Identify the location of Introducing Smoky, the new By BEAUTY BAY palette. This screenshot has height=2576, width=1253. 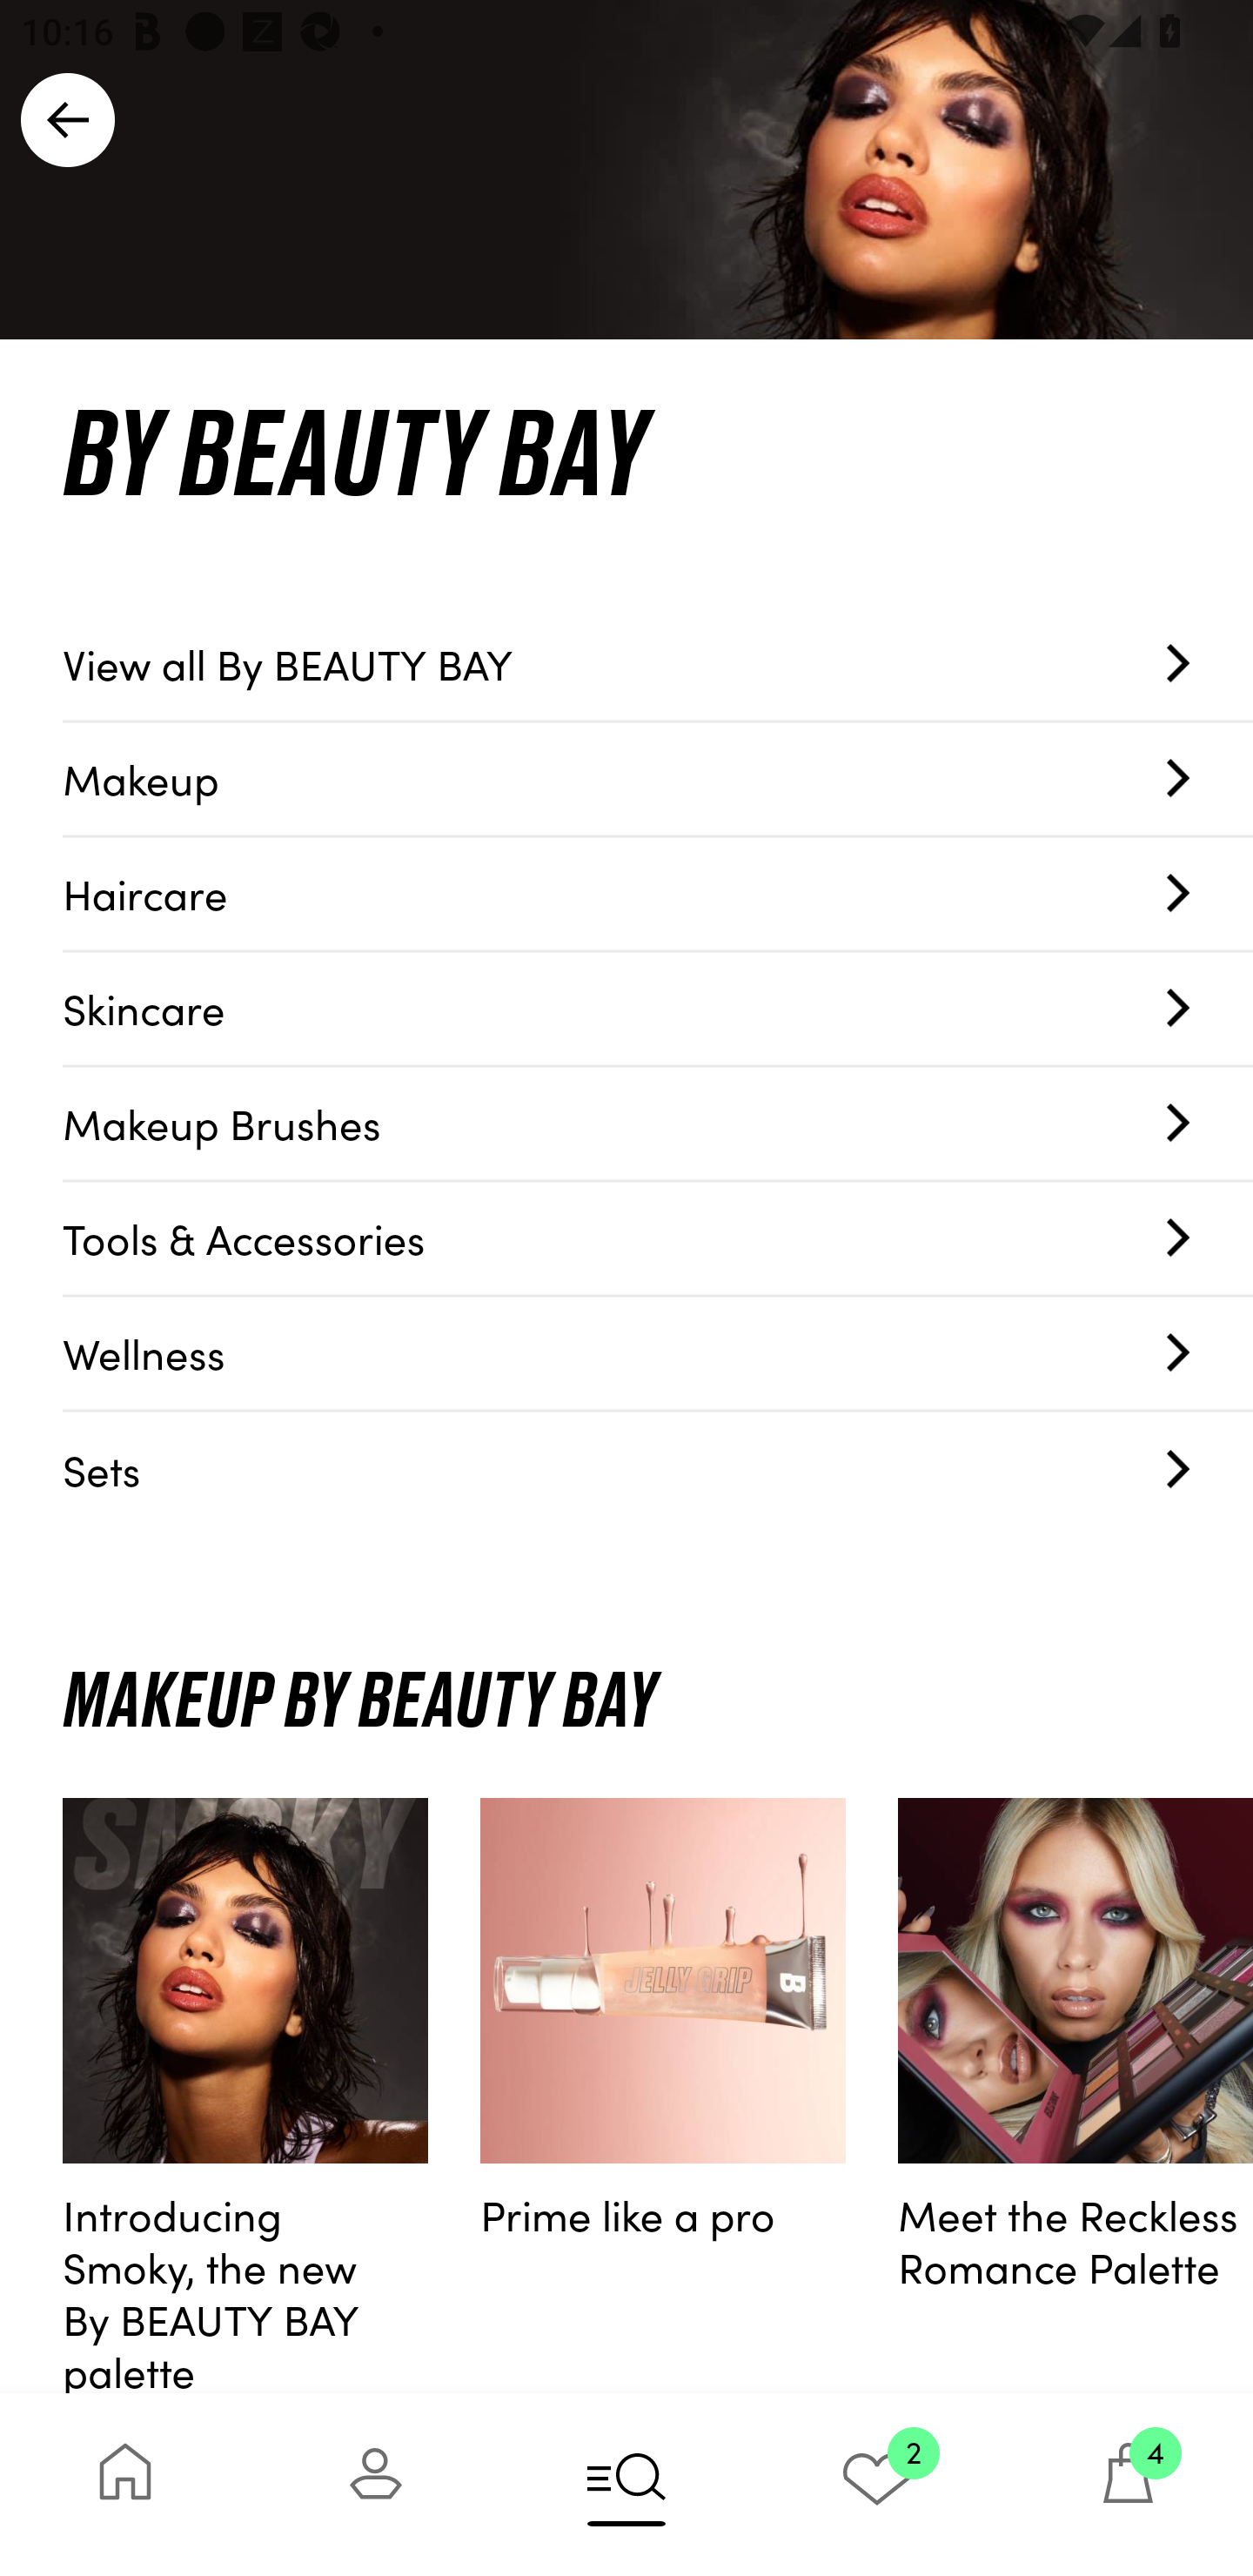
(245, 2096).